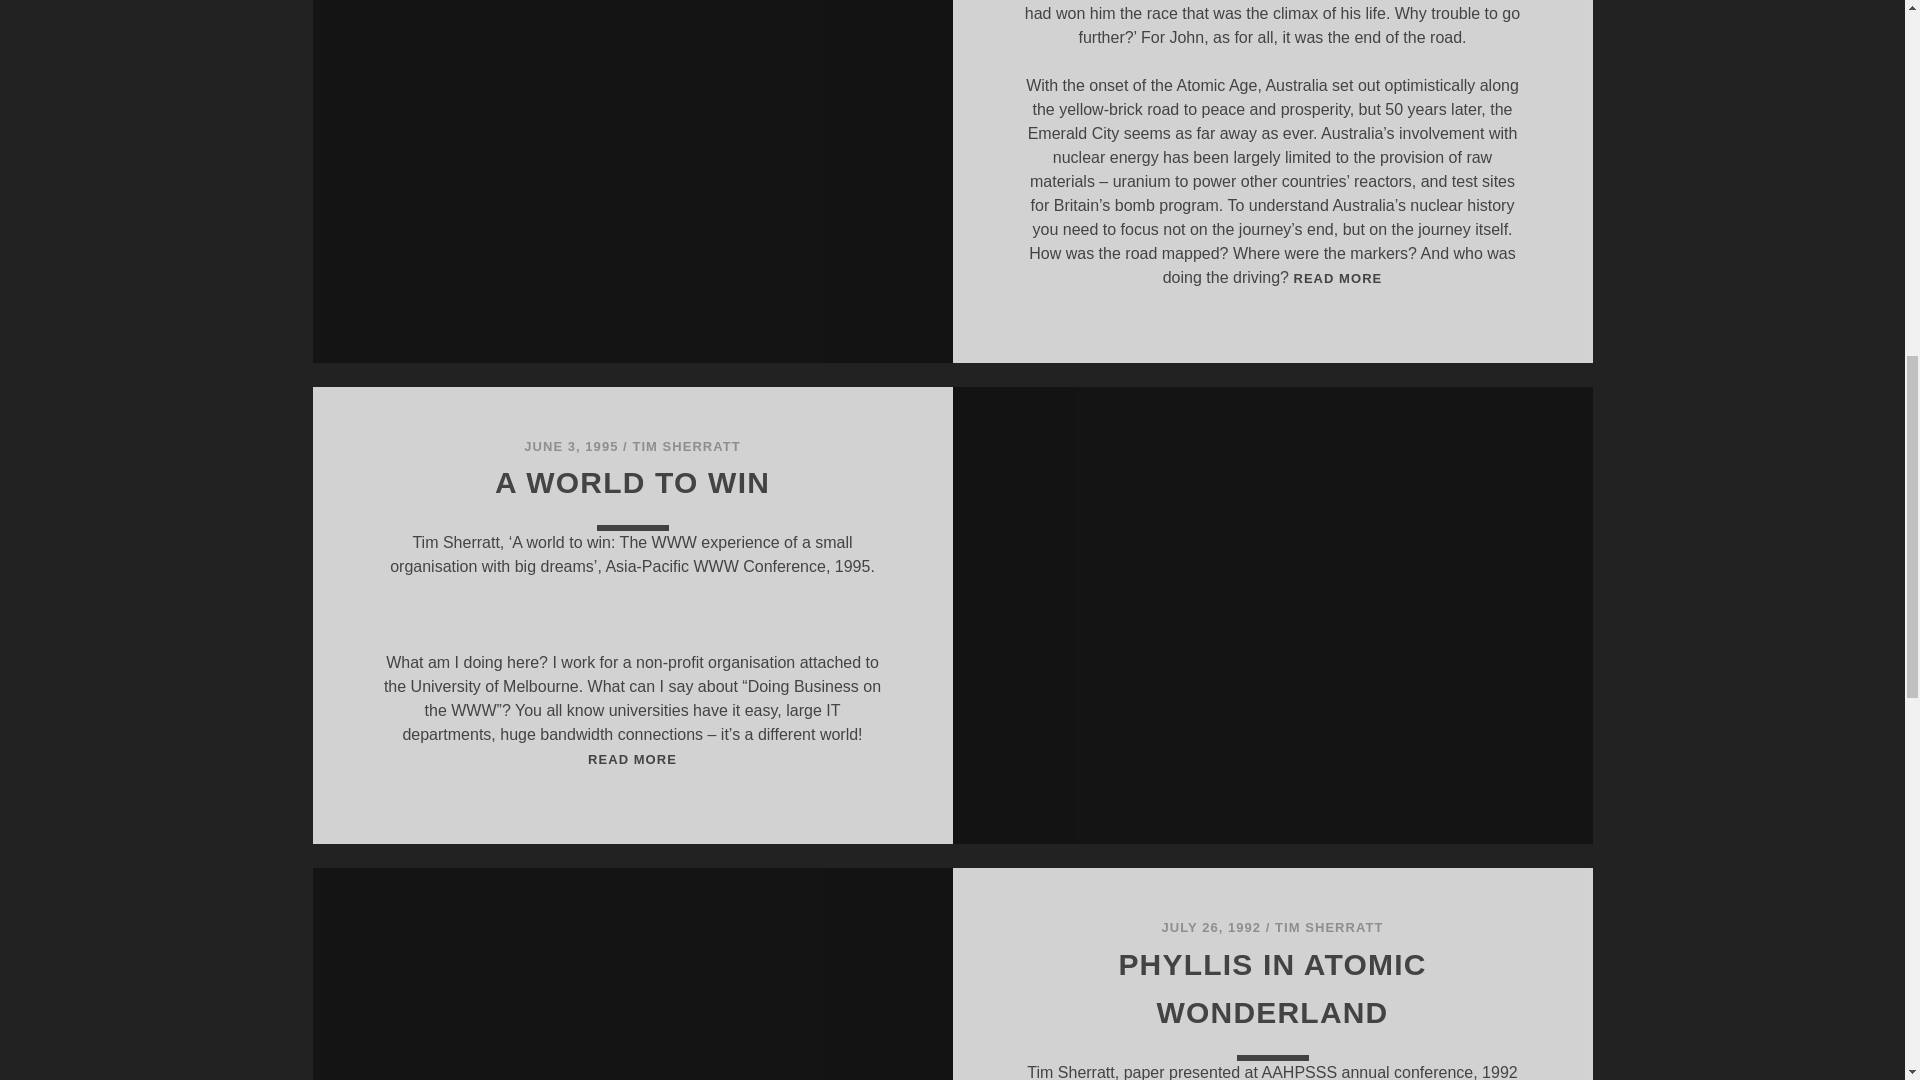 The image size is (1920, 1080). Describe the element at coordinates (1272, 988) in the screenshot. I see `PHYLLIS IN ATOMIC WONDERLAND` at that location.